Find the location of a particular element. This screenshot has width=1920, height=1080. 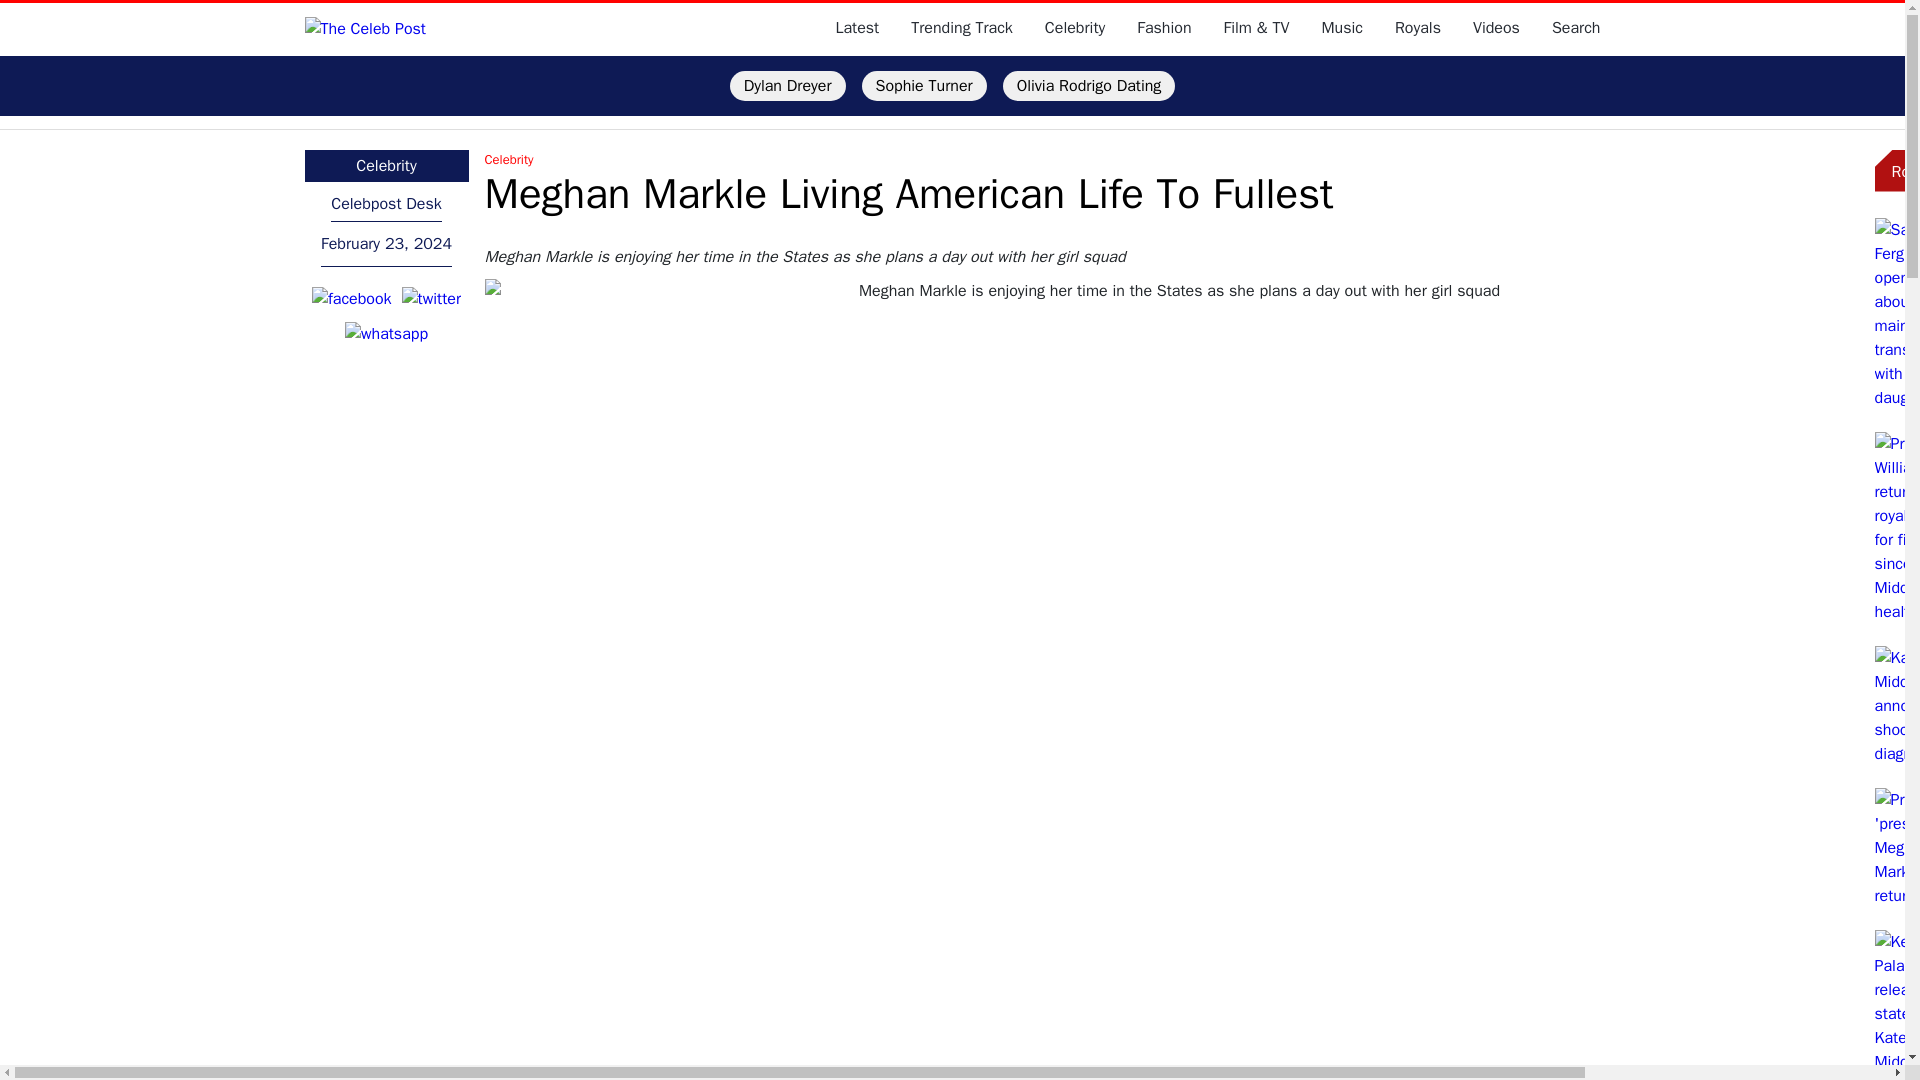

Celebrity is located at coordinates (1074, 28).